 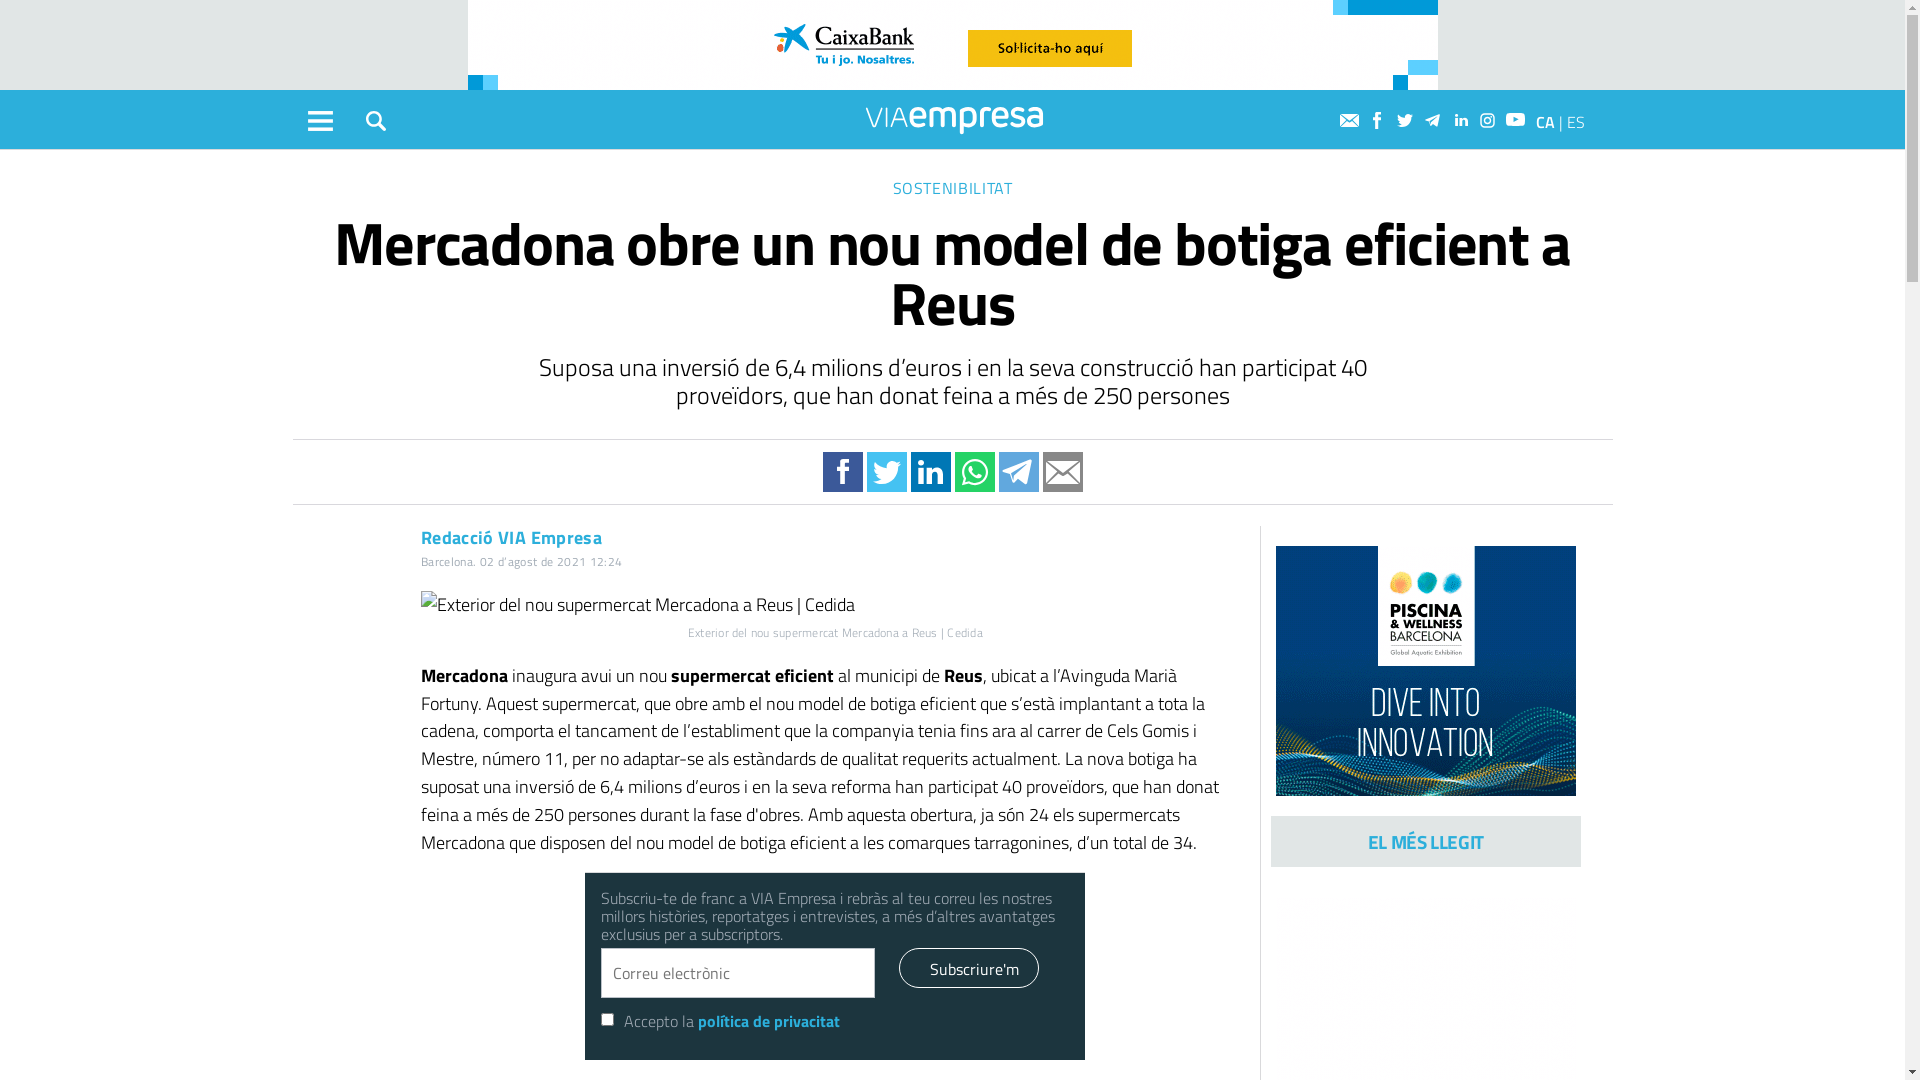 I want to click on Facebook, so click(x=1380, y=120).